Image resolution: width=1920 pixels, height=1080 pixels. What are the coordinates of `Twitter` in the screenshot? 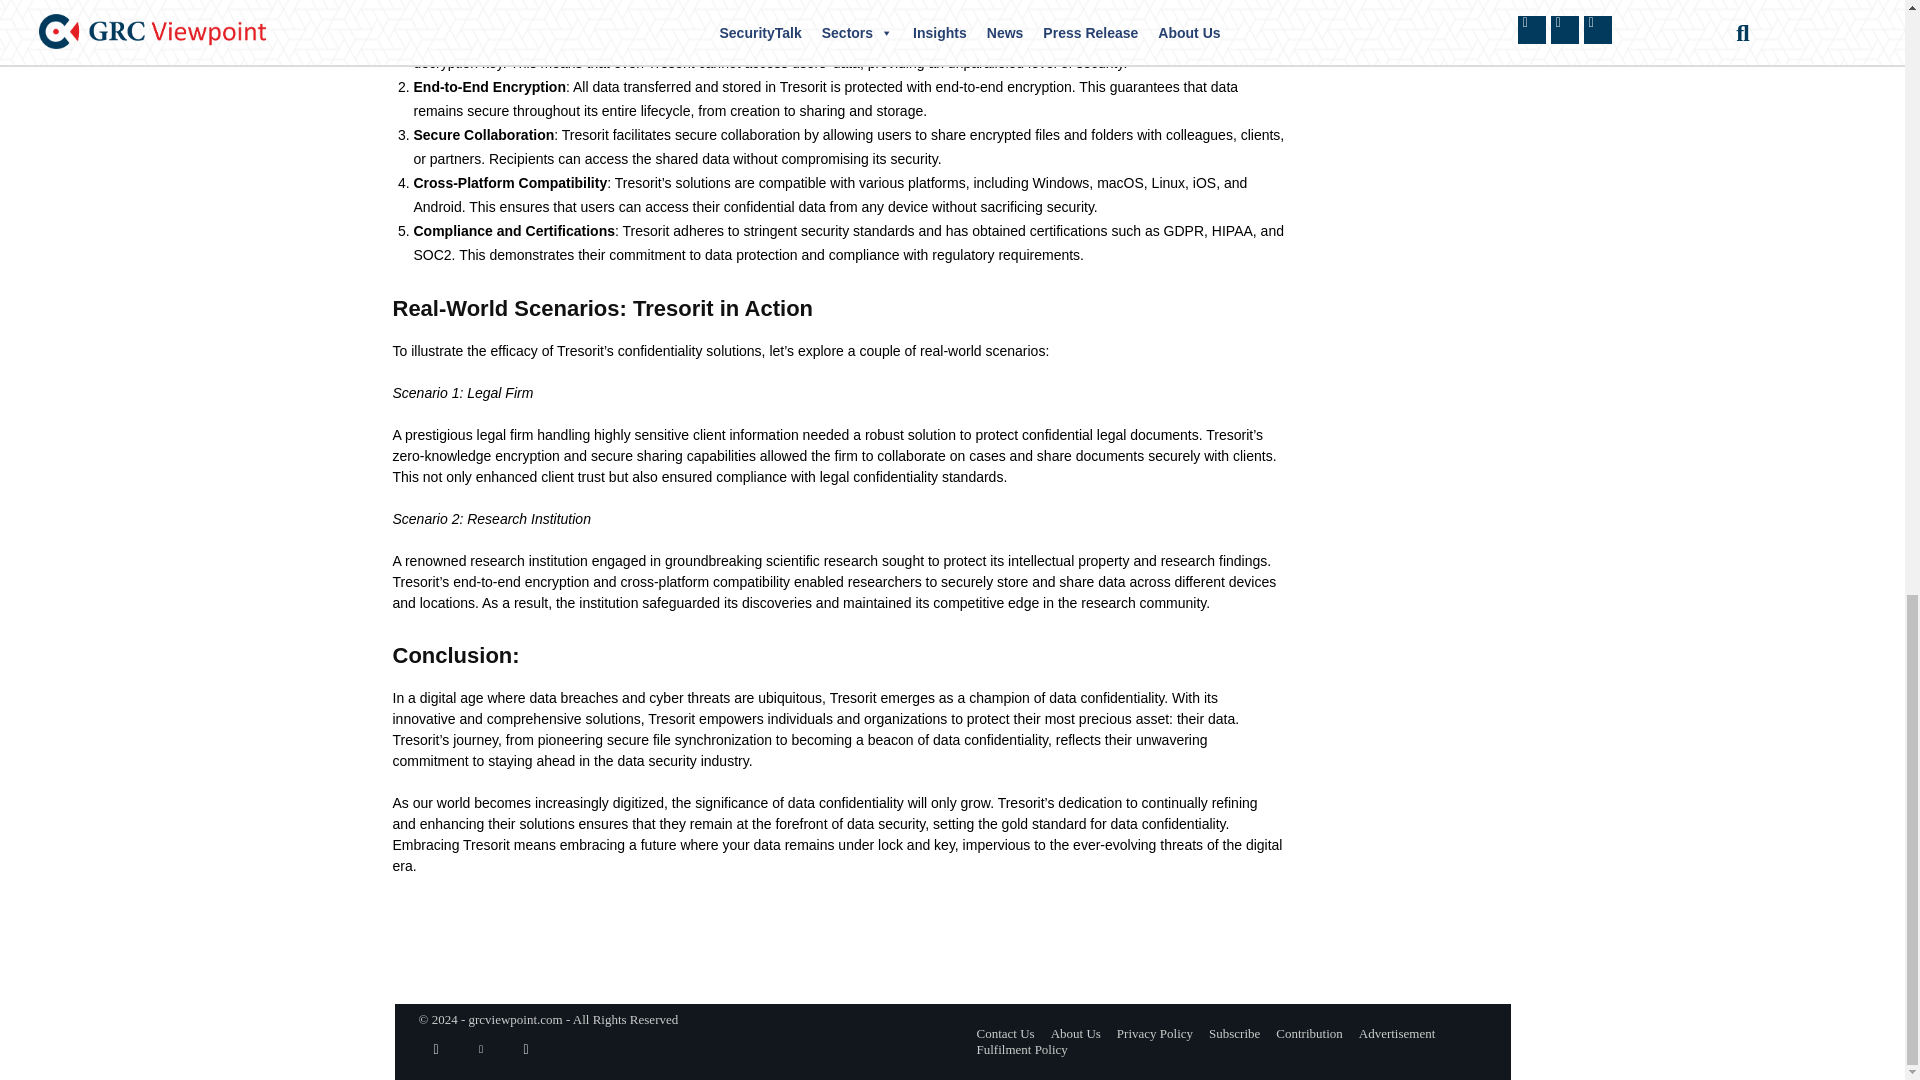 It's located at (526, 1050).